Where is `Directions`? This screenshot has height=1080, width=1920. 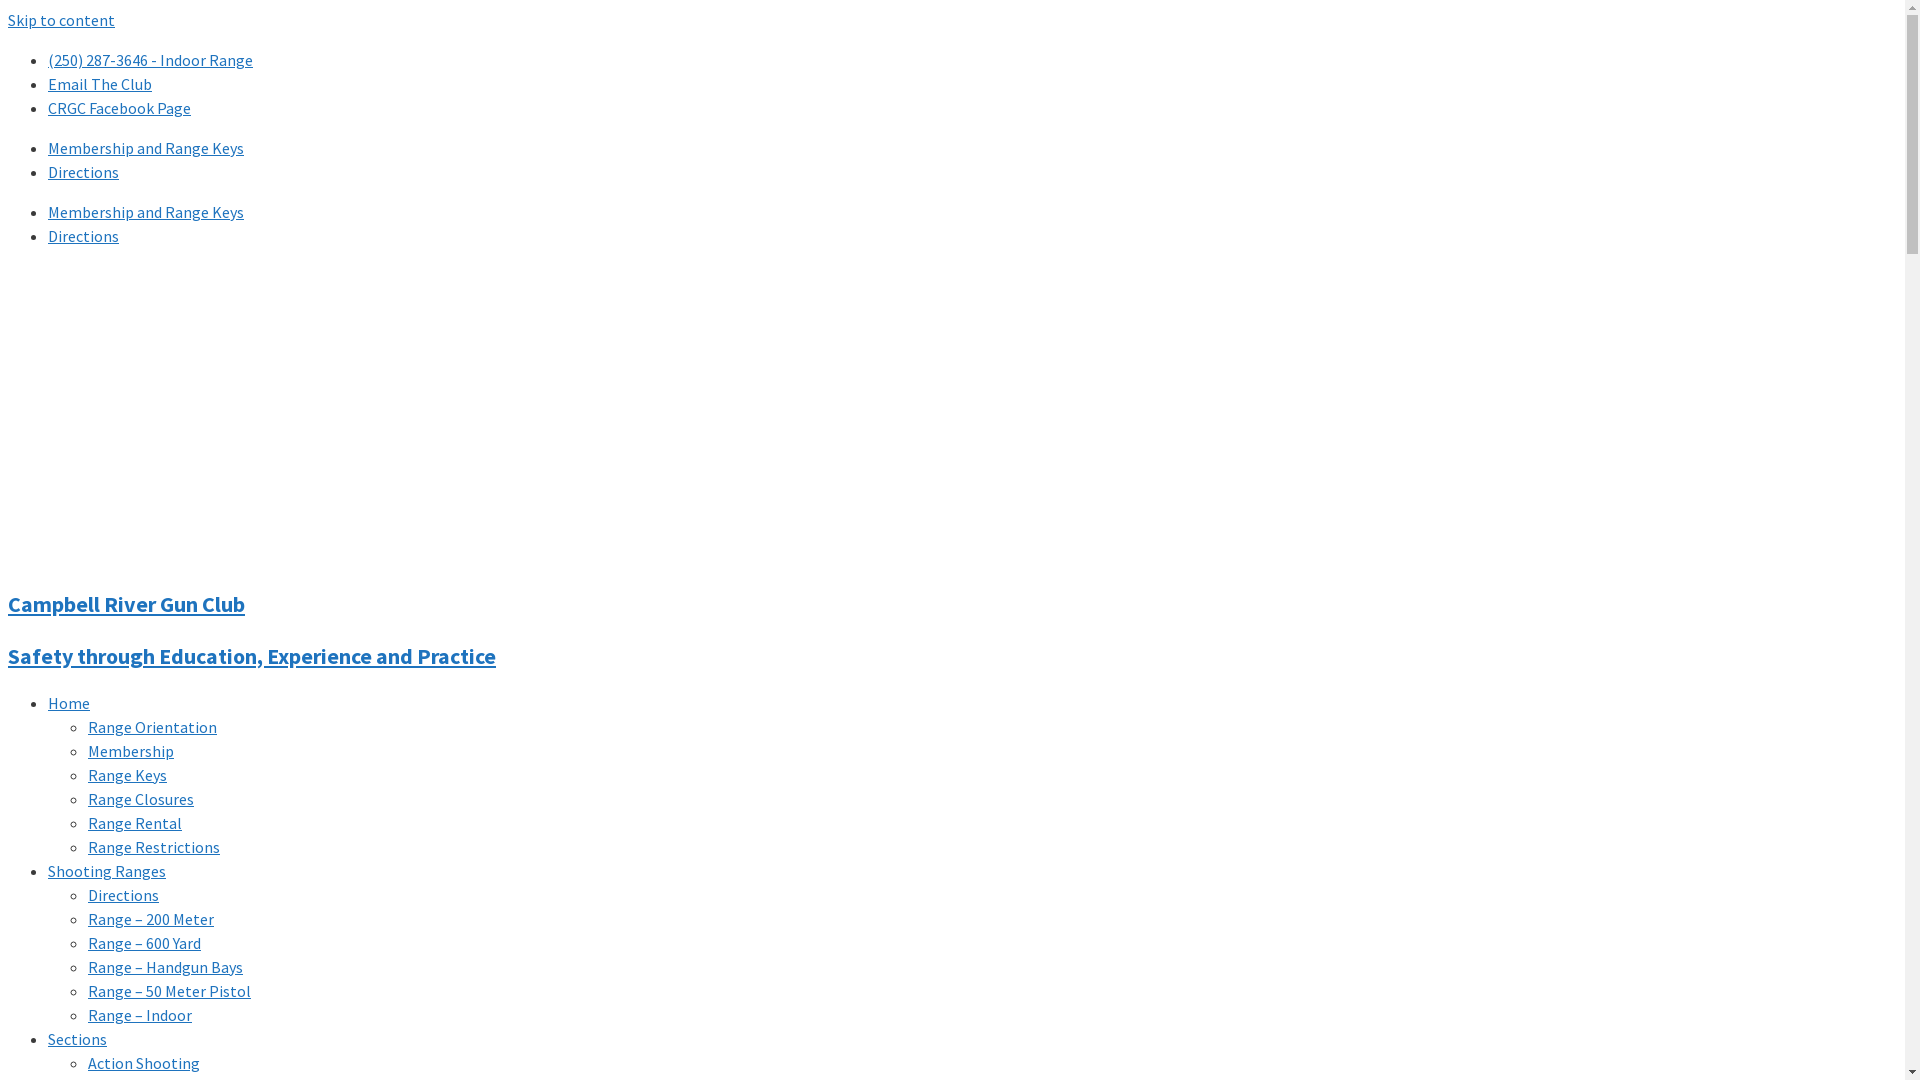
Directions is located at coordinates (124, 894).